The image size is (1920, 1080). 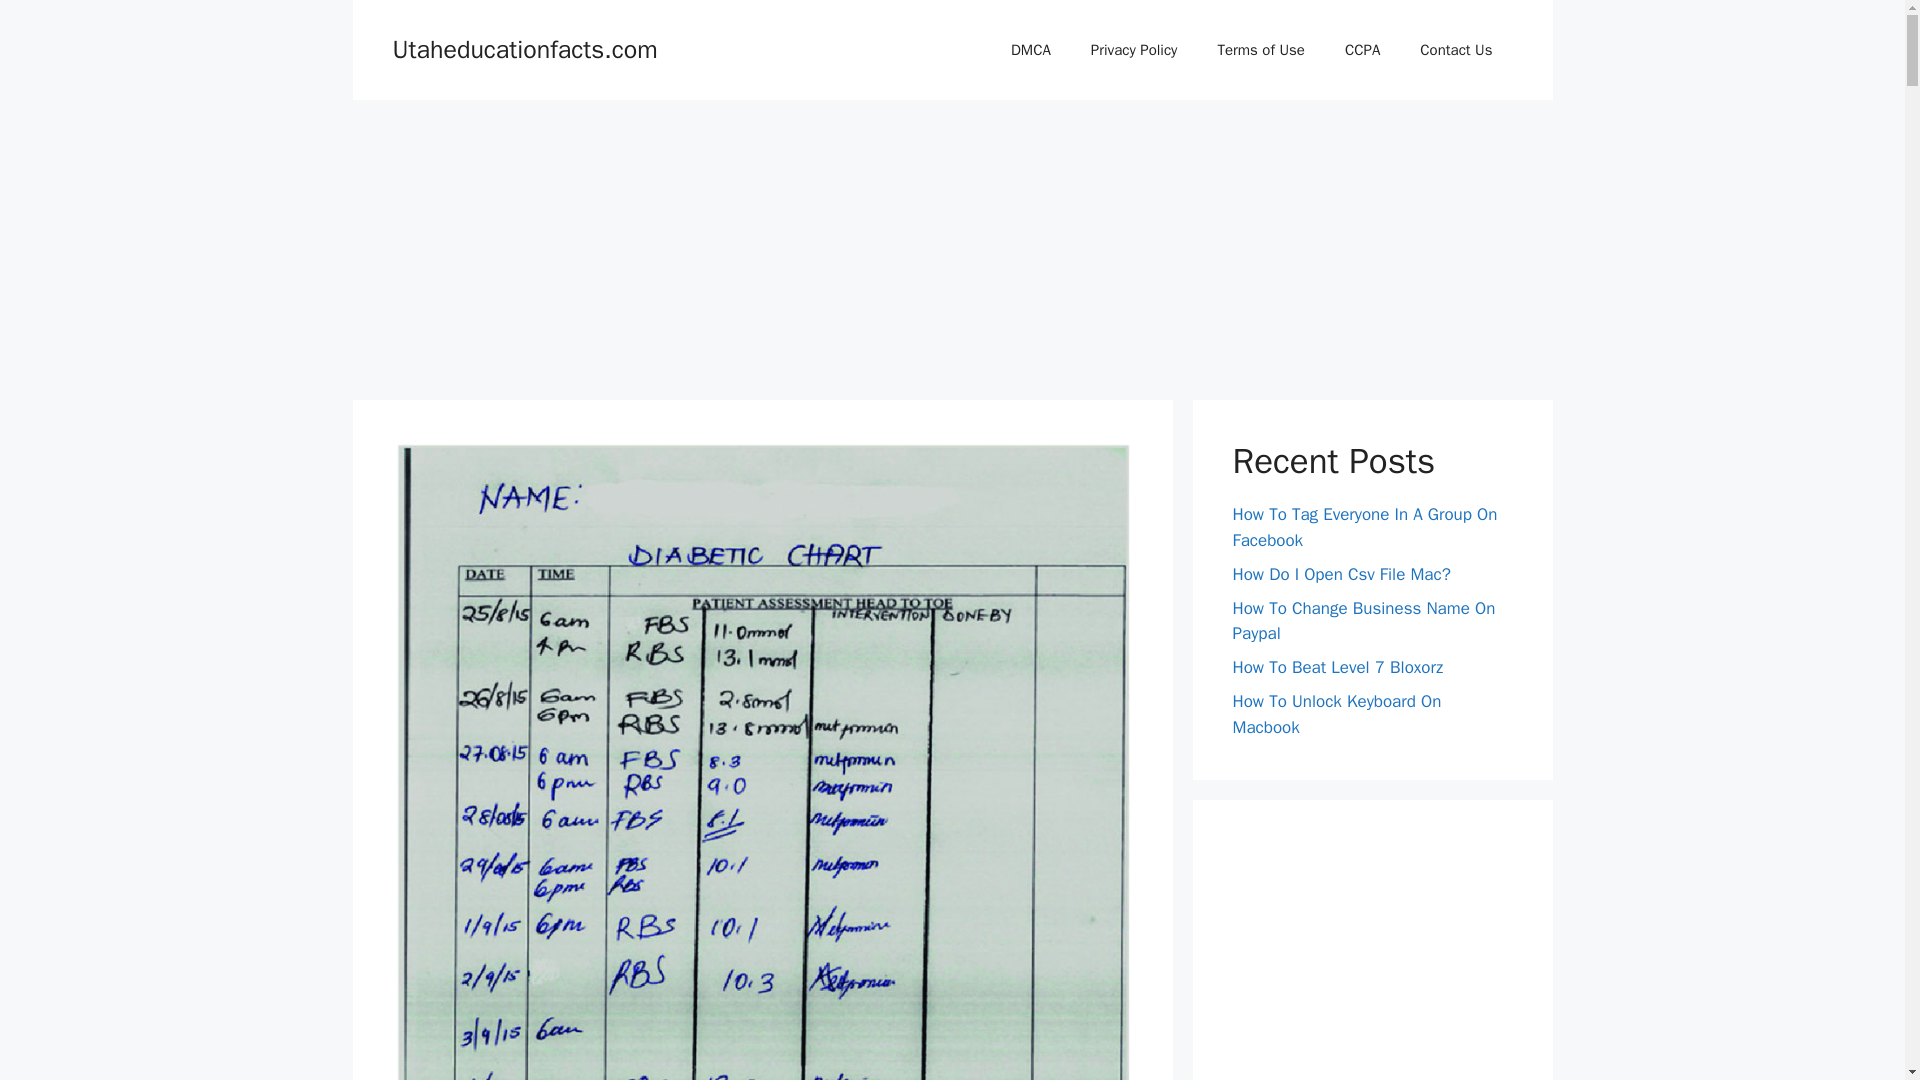 What do you see at coordinates (1456, 50) in the screenshot?
I see `Contact Us` at bounding box center [1456, 50].